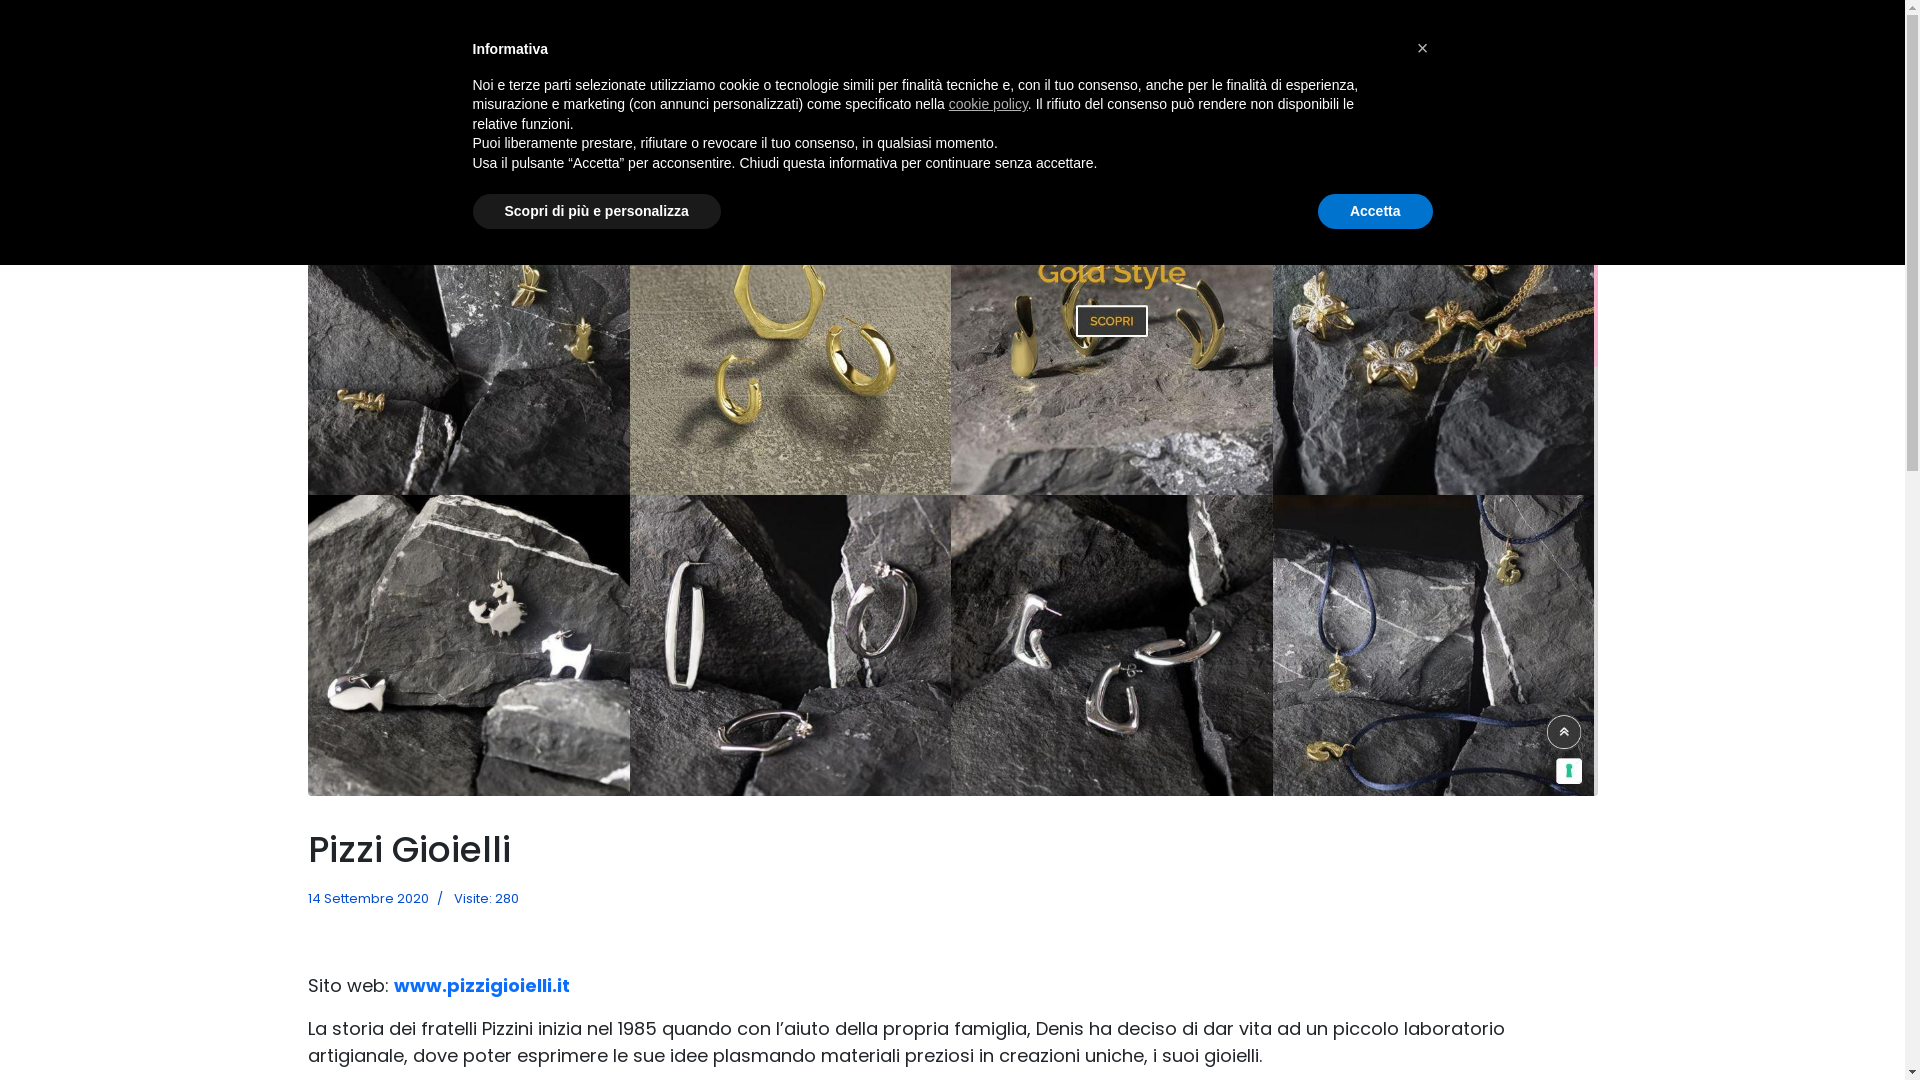  What do you see at coordinates (482, 986) in the screenshot?
I see `www.pizzigioielli.it` at bounding box center [482, 986].